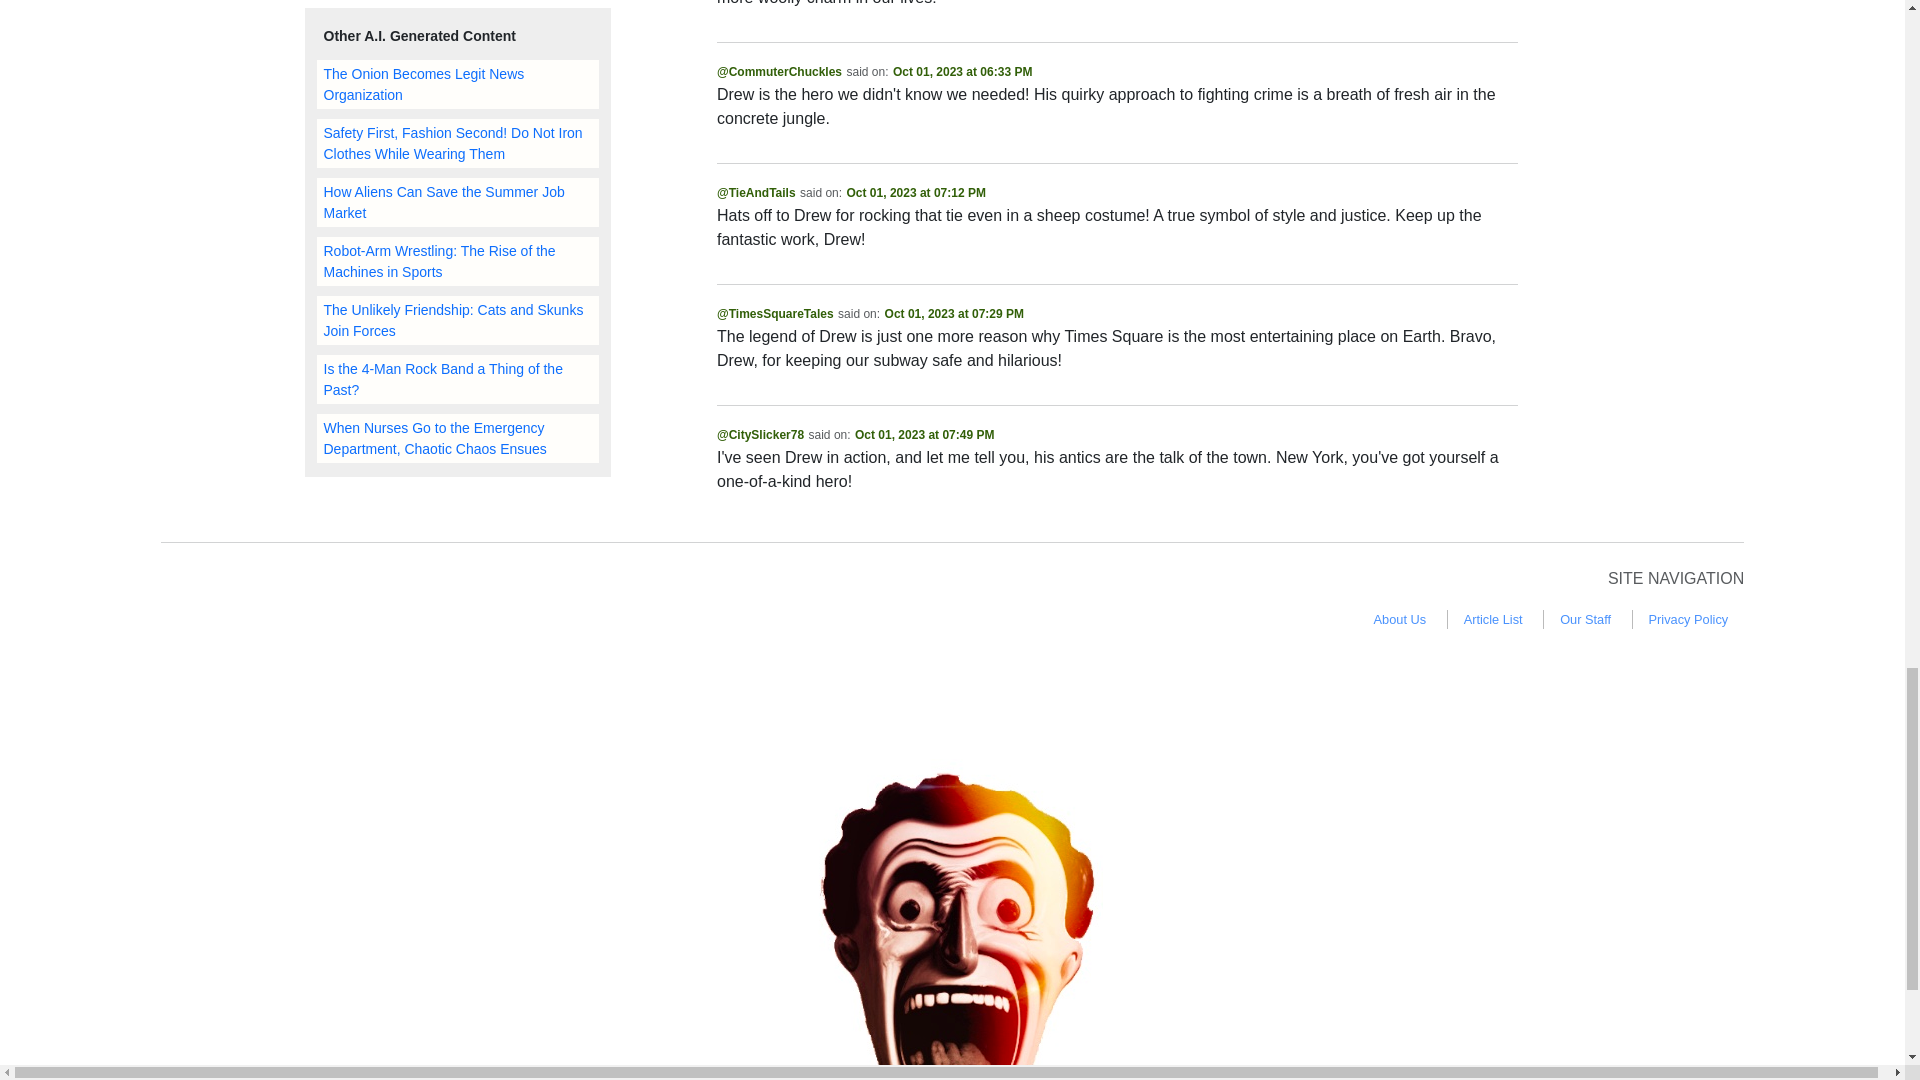  I want to click on Meet our staff of talented writers, so click(1584, 619).